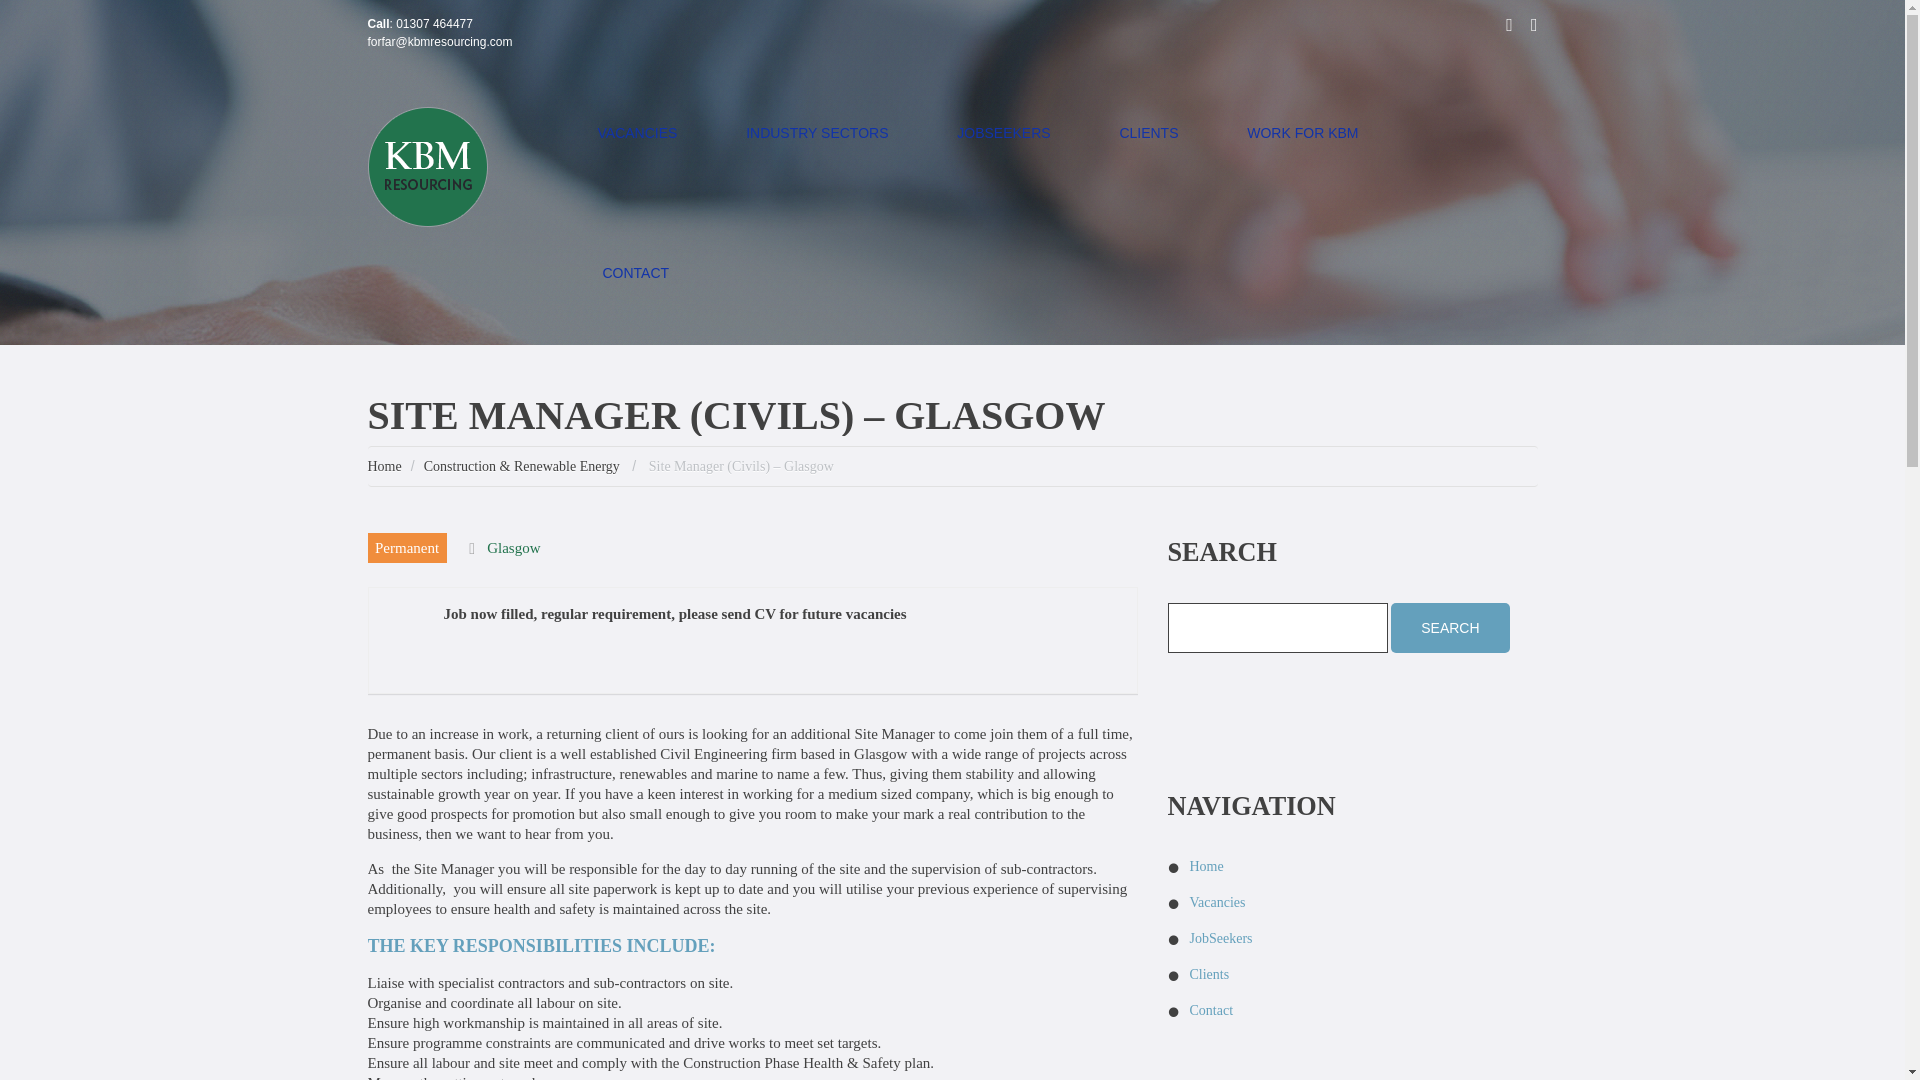 The height and width of the screenshot is (1080, 1920). What do you see at coordinates (1218, 902) in the screenshot?
I see `Vacancies` at bounding box center [1218, 902].